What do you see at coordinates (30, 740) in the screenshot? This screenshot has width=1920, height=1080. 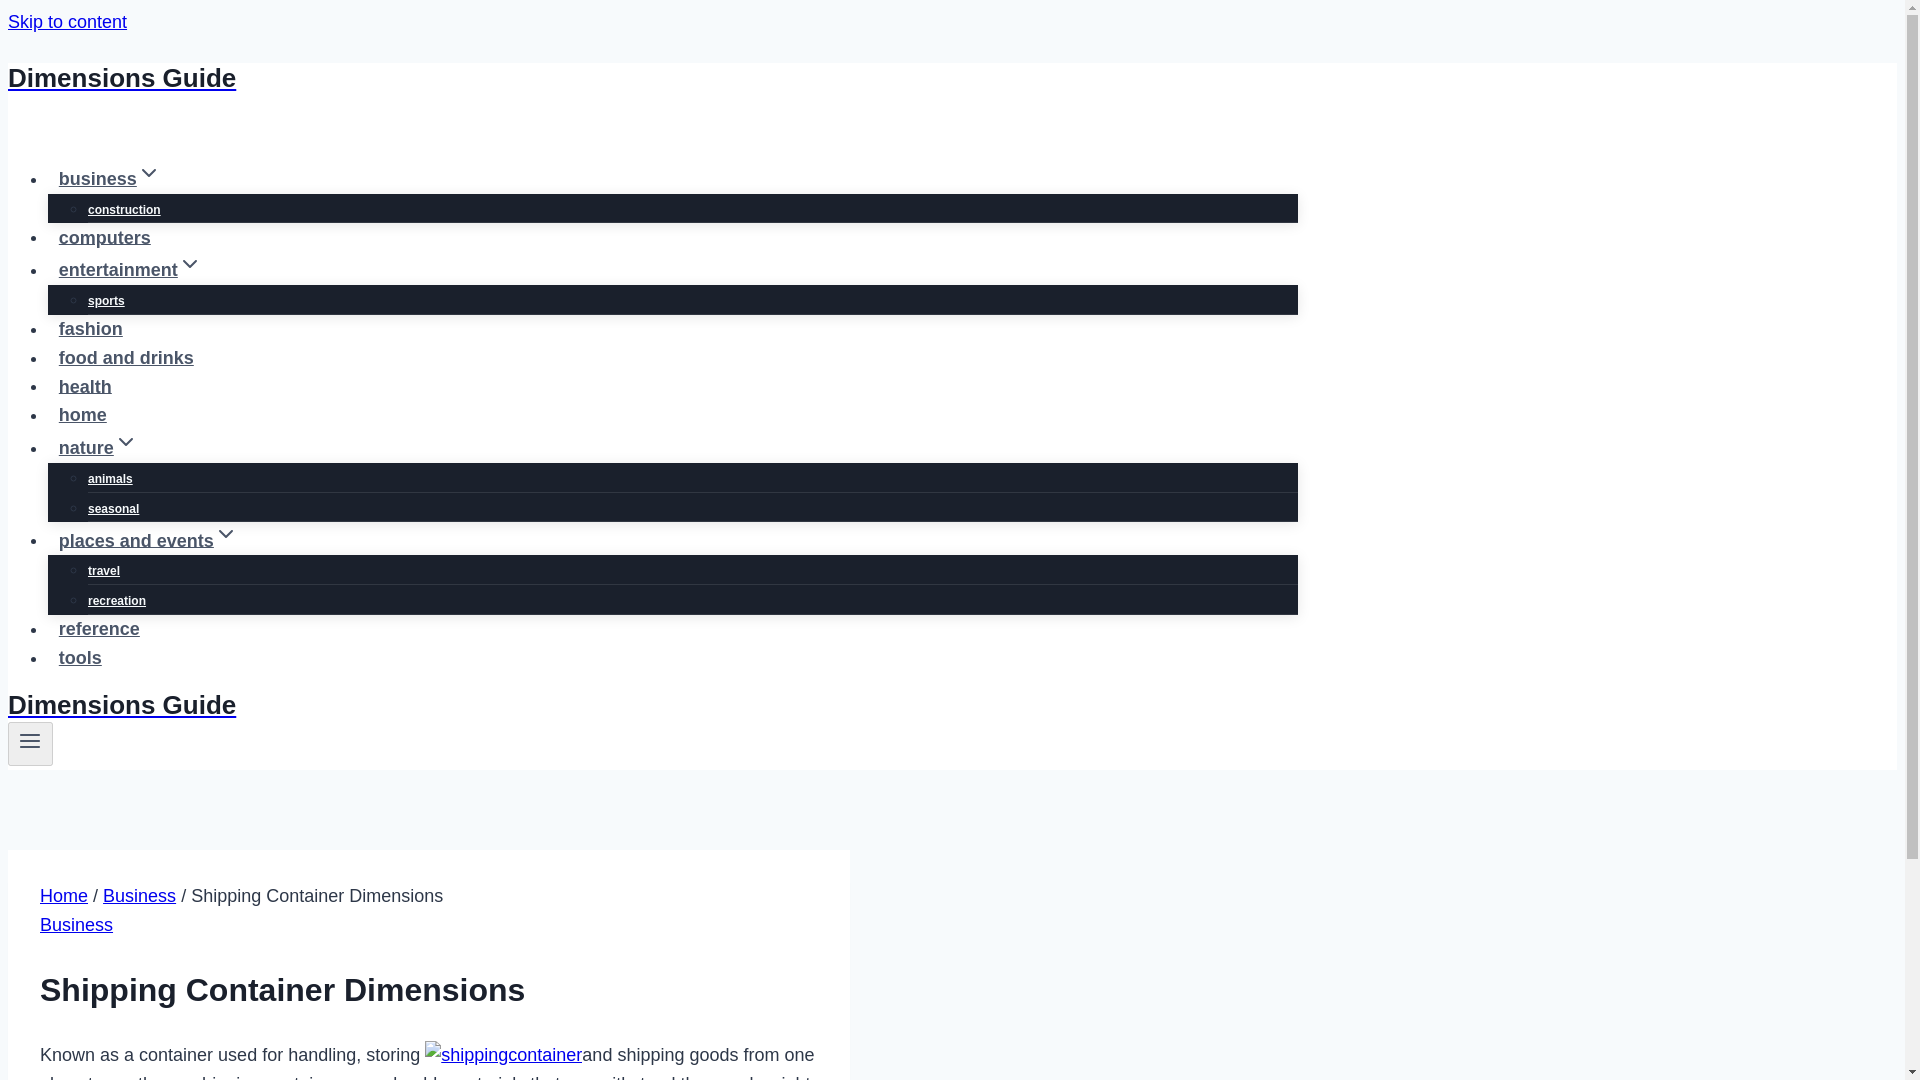 I see `Toggle Menu` at bounding box center [30, 740].